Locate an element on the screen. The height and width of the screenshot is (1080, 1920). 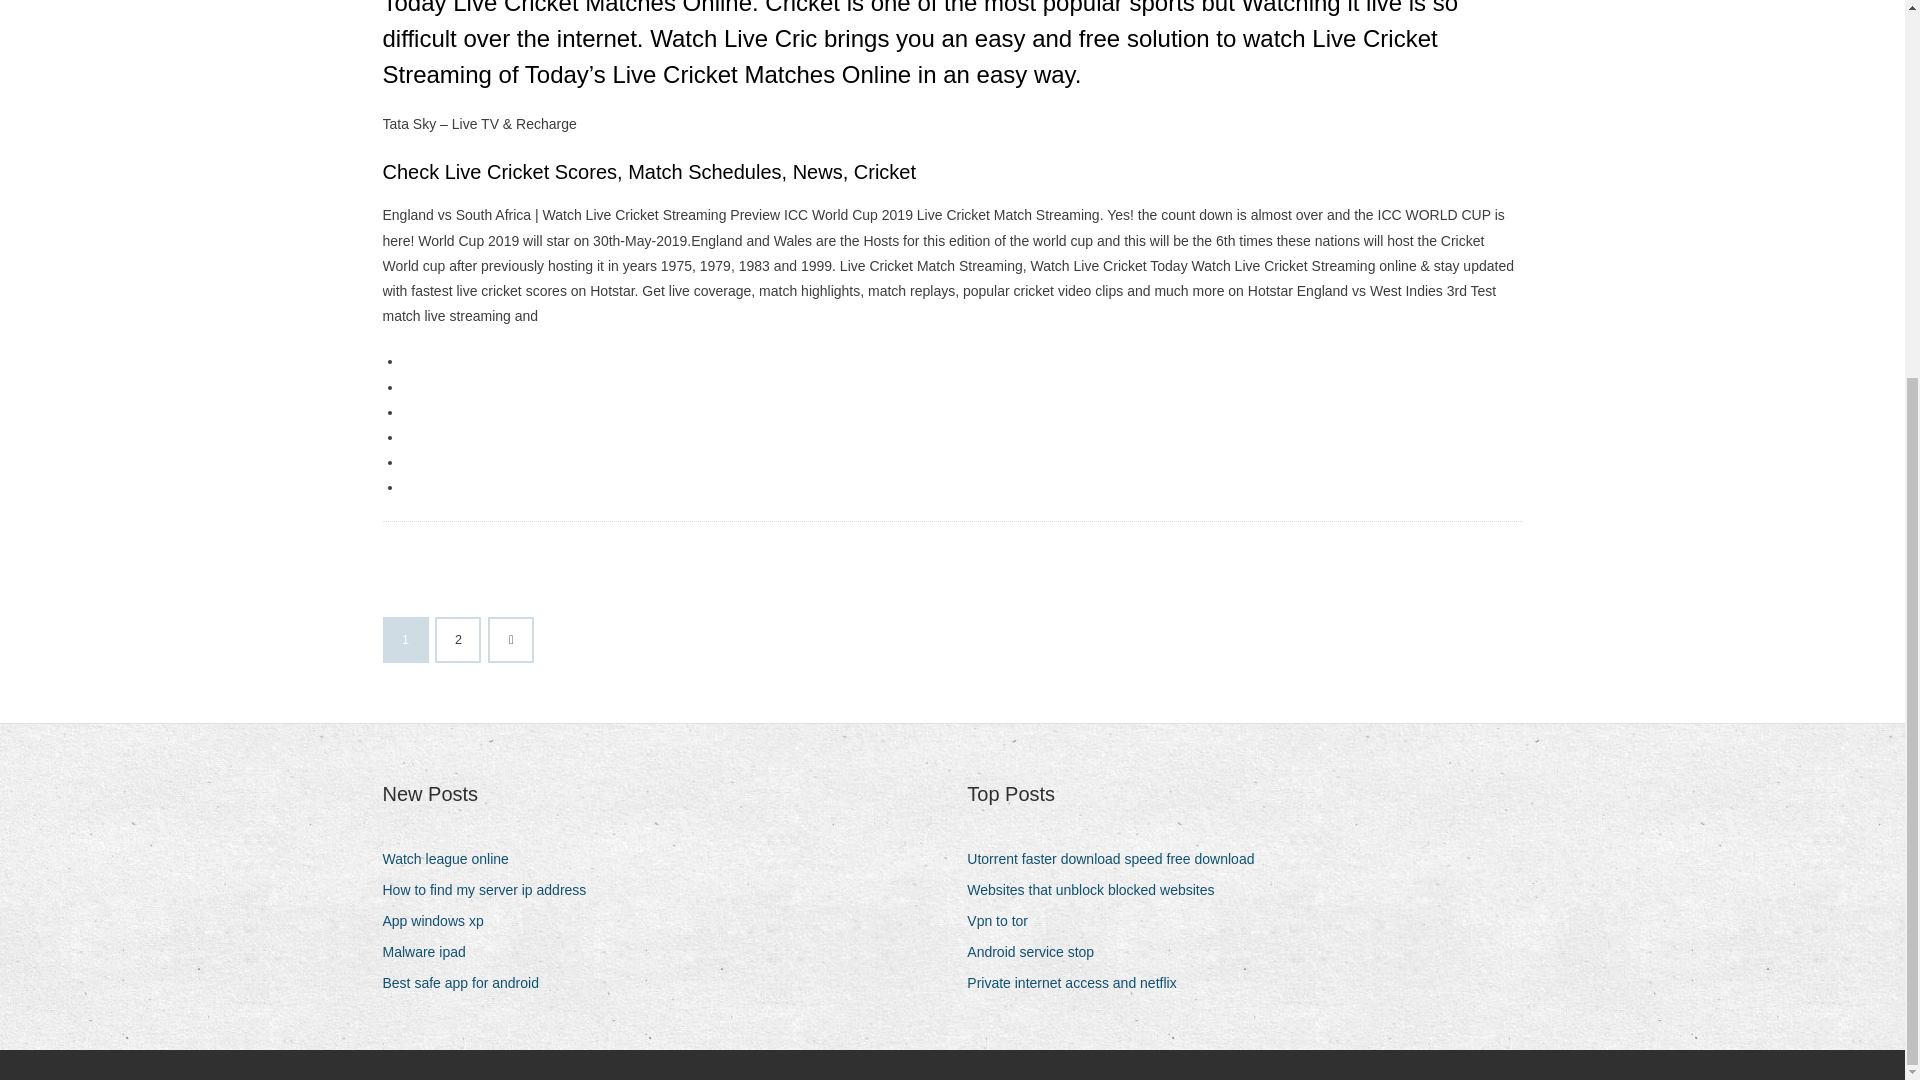
Malware ipad is located at coordinates (431, 952).